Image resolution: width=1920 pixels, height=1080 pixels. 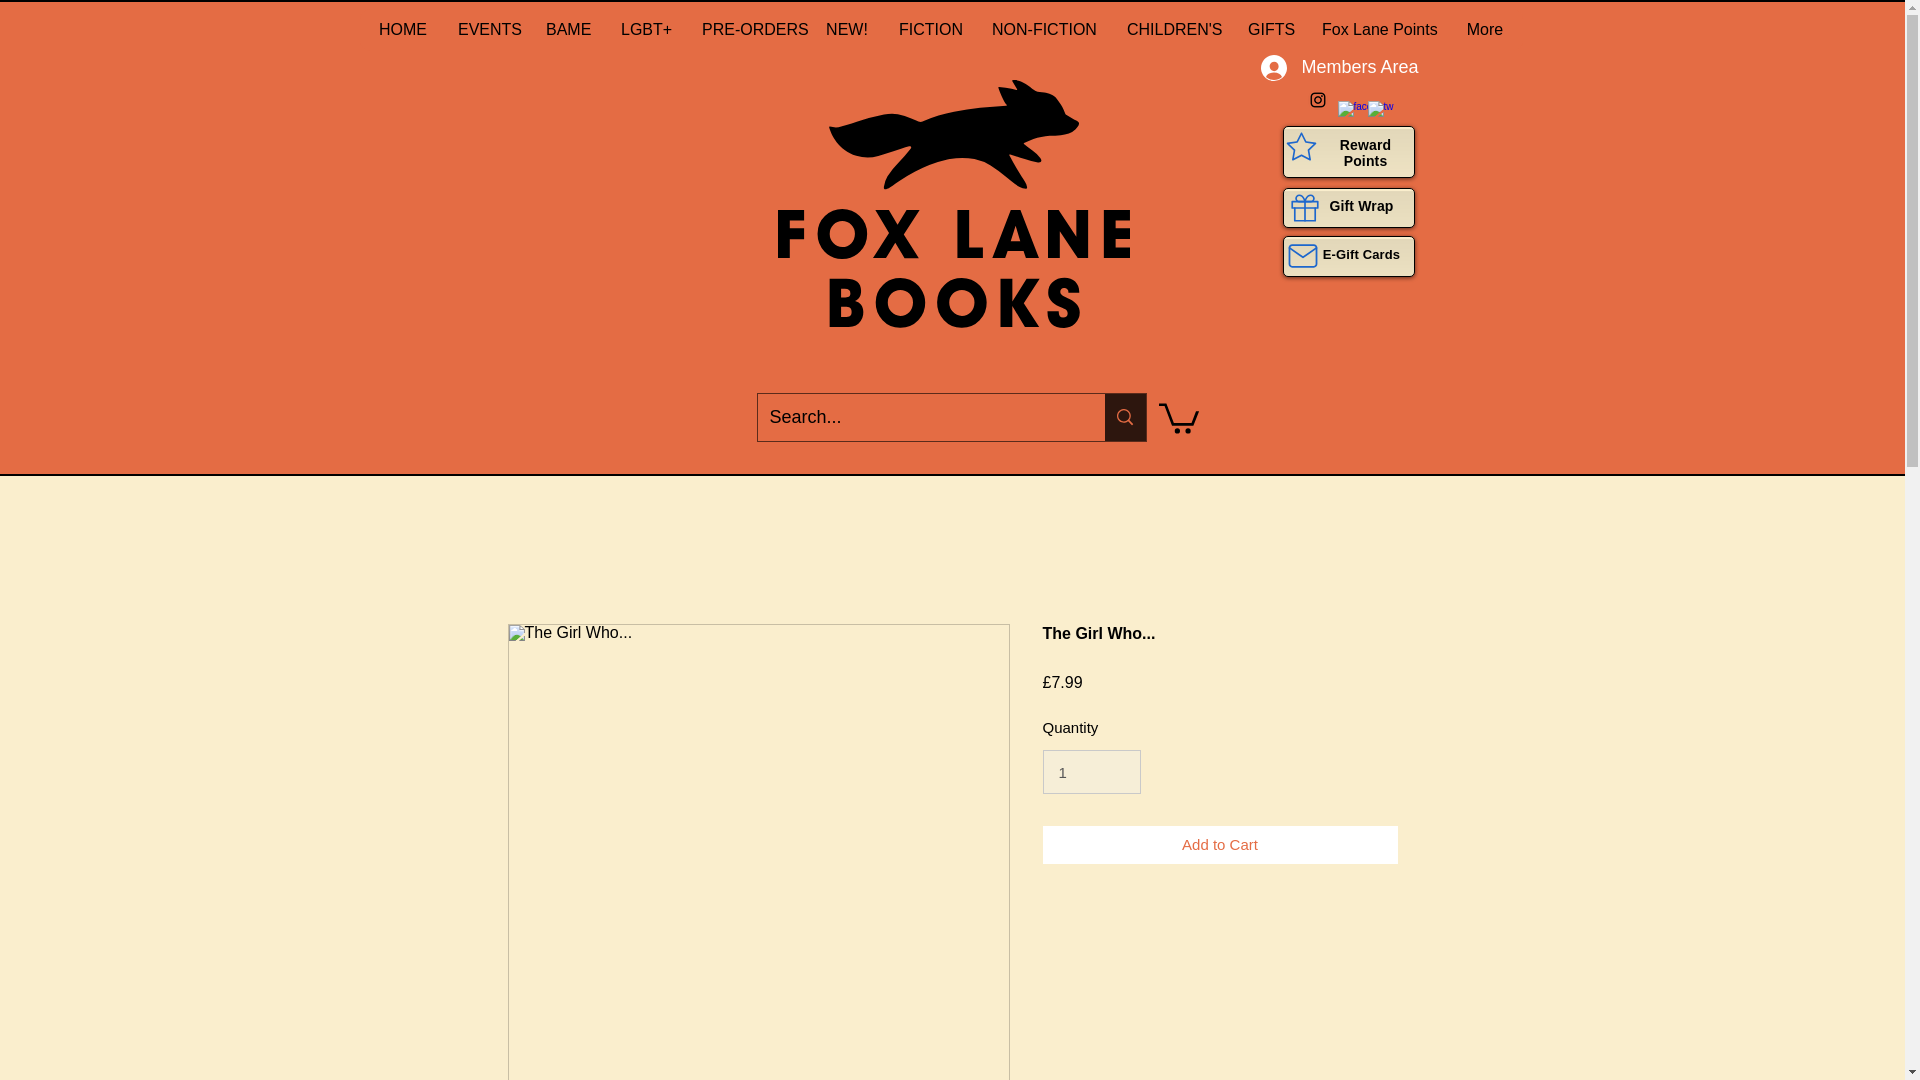 What do you see at coordinates (929, 29) in the screenshot?
I see `FICTION` at bounding box center [929, 29].